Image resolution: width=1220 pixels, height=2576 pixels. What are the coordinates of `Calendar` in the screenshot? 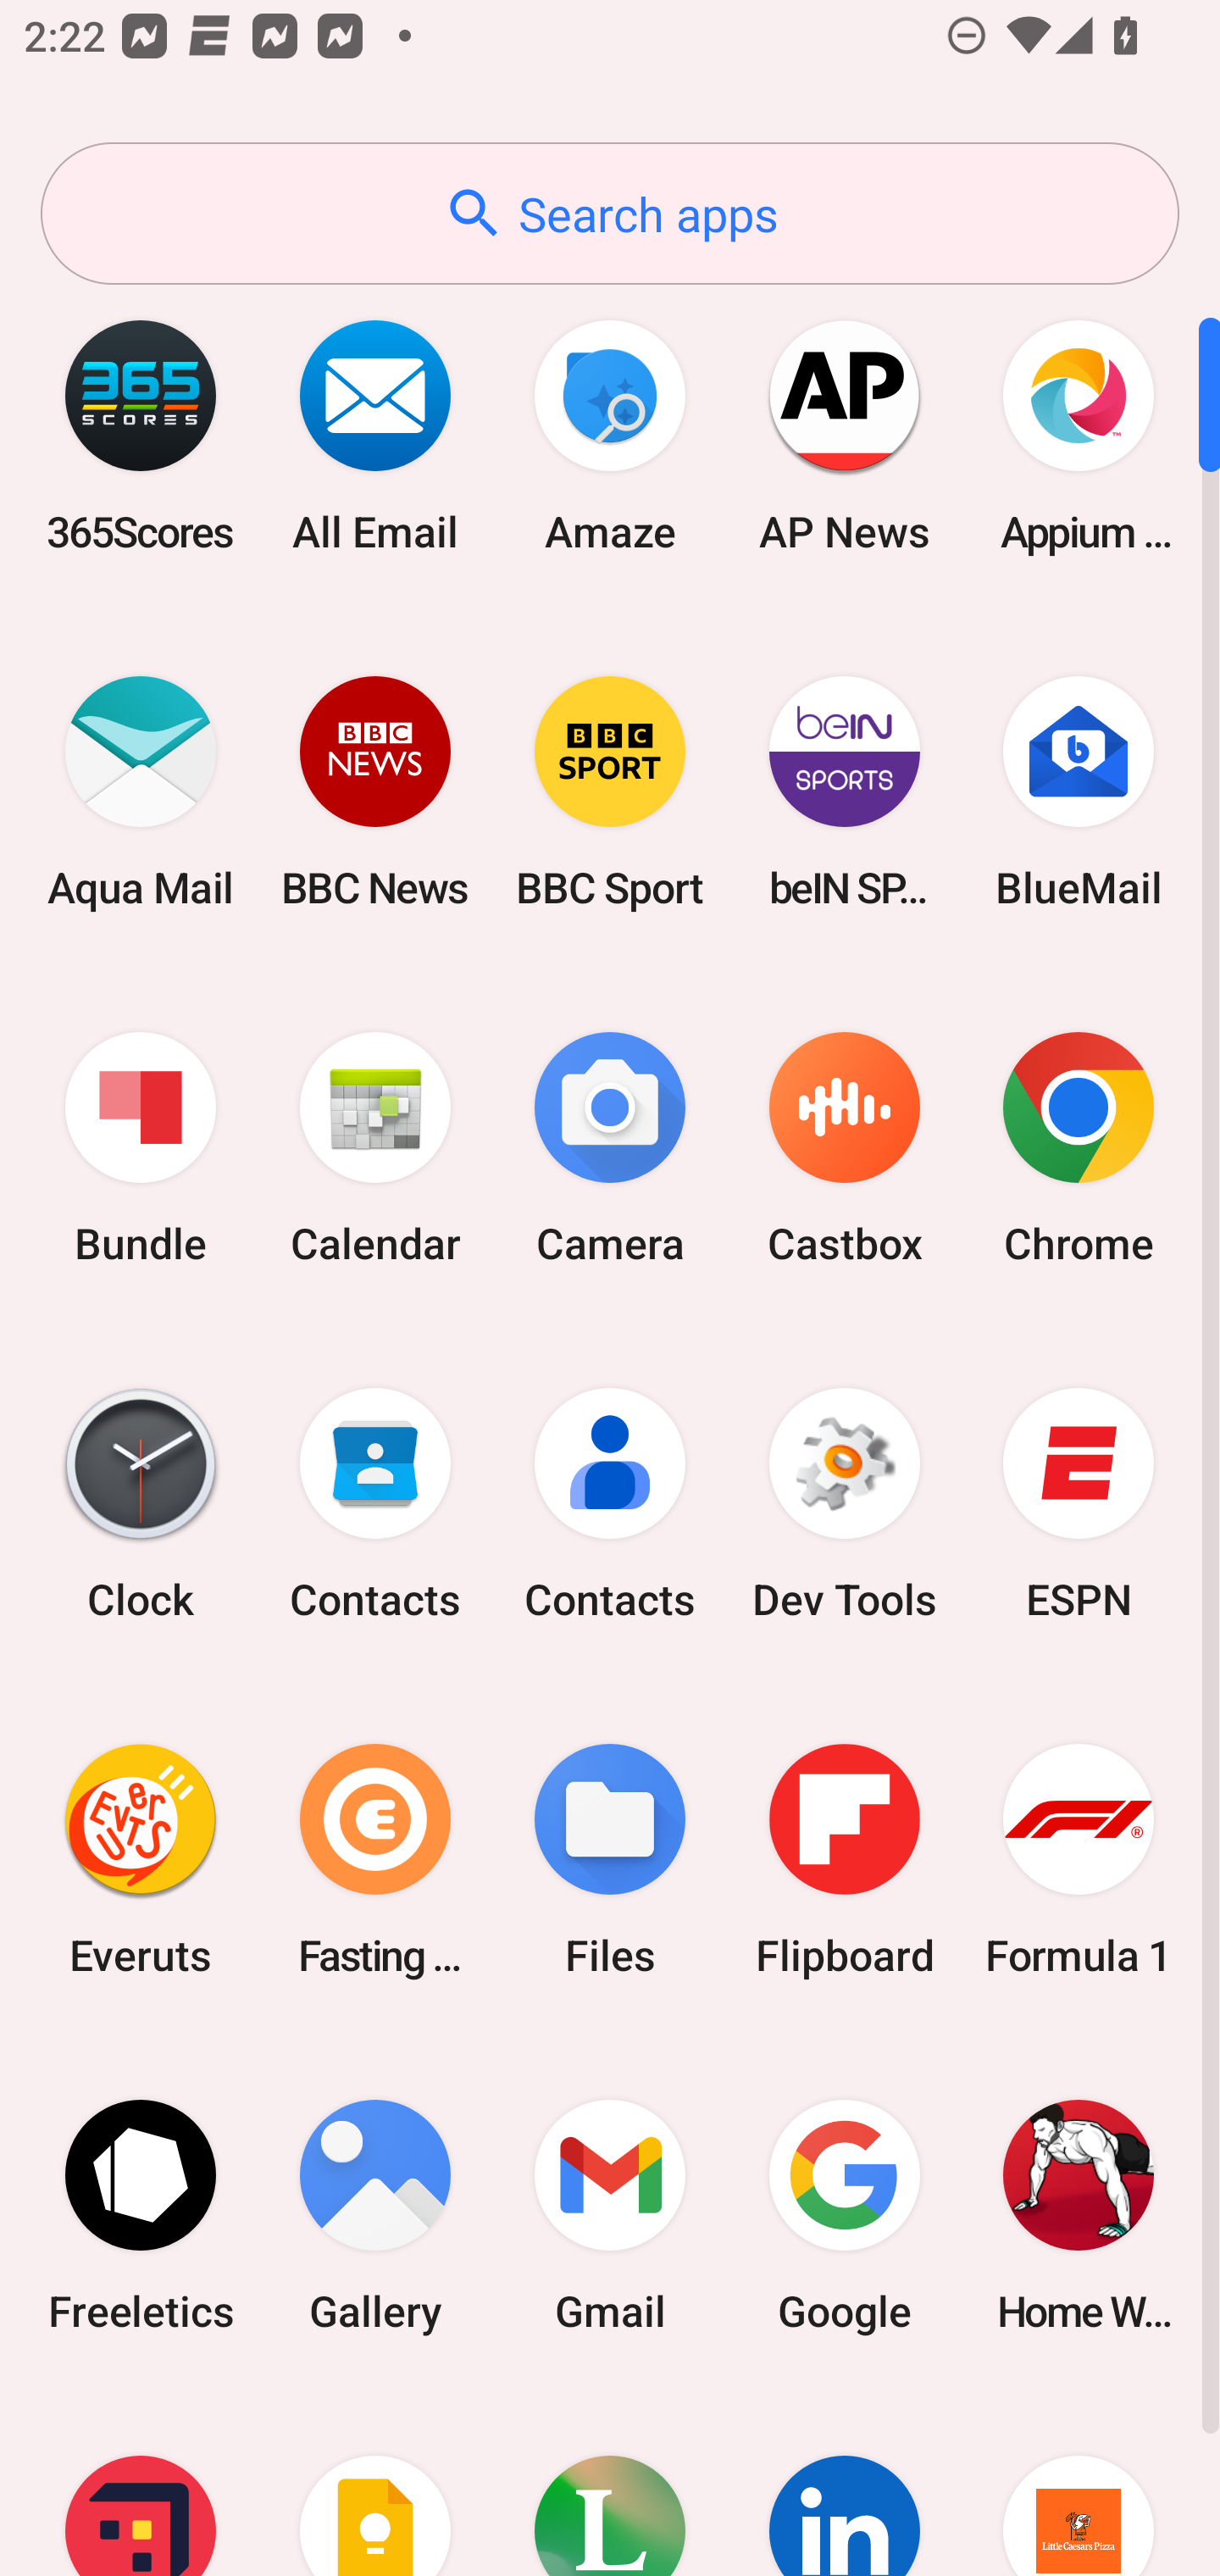 It's located at (375, 1149).